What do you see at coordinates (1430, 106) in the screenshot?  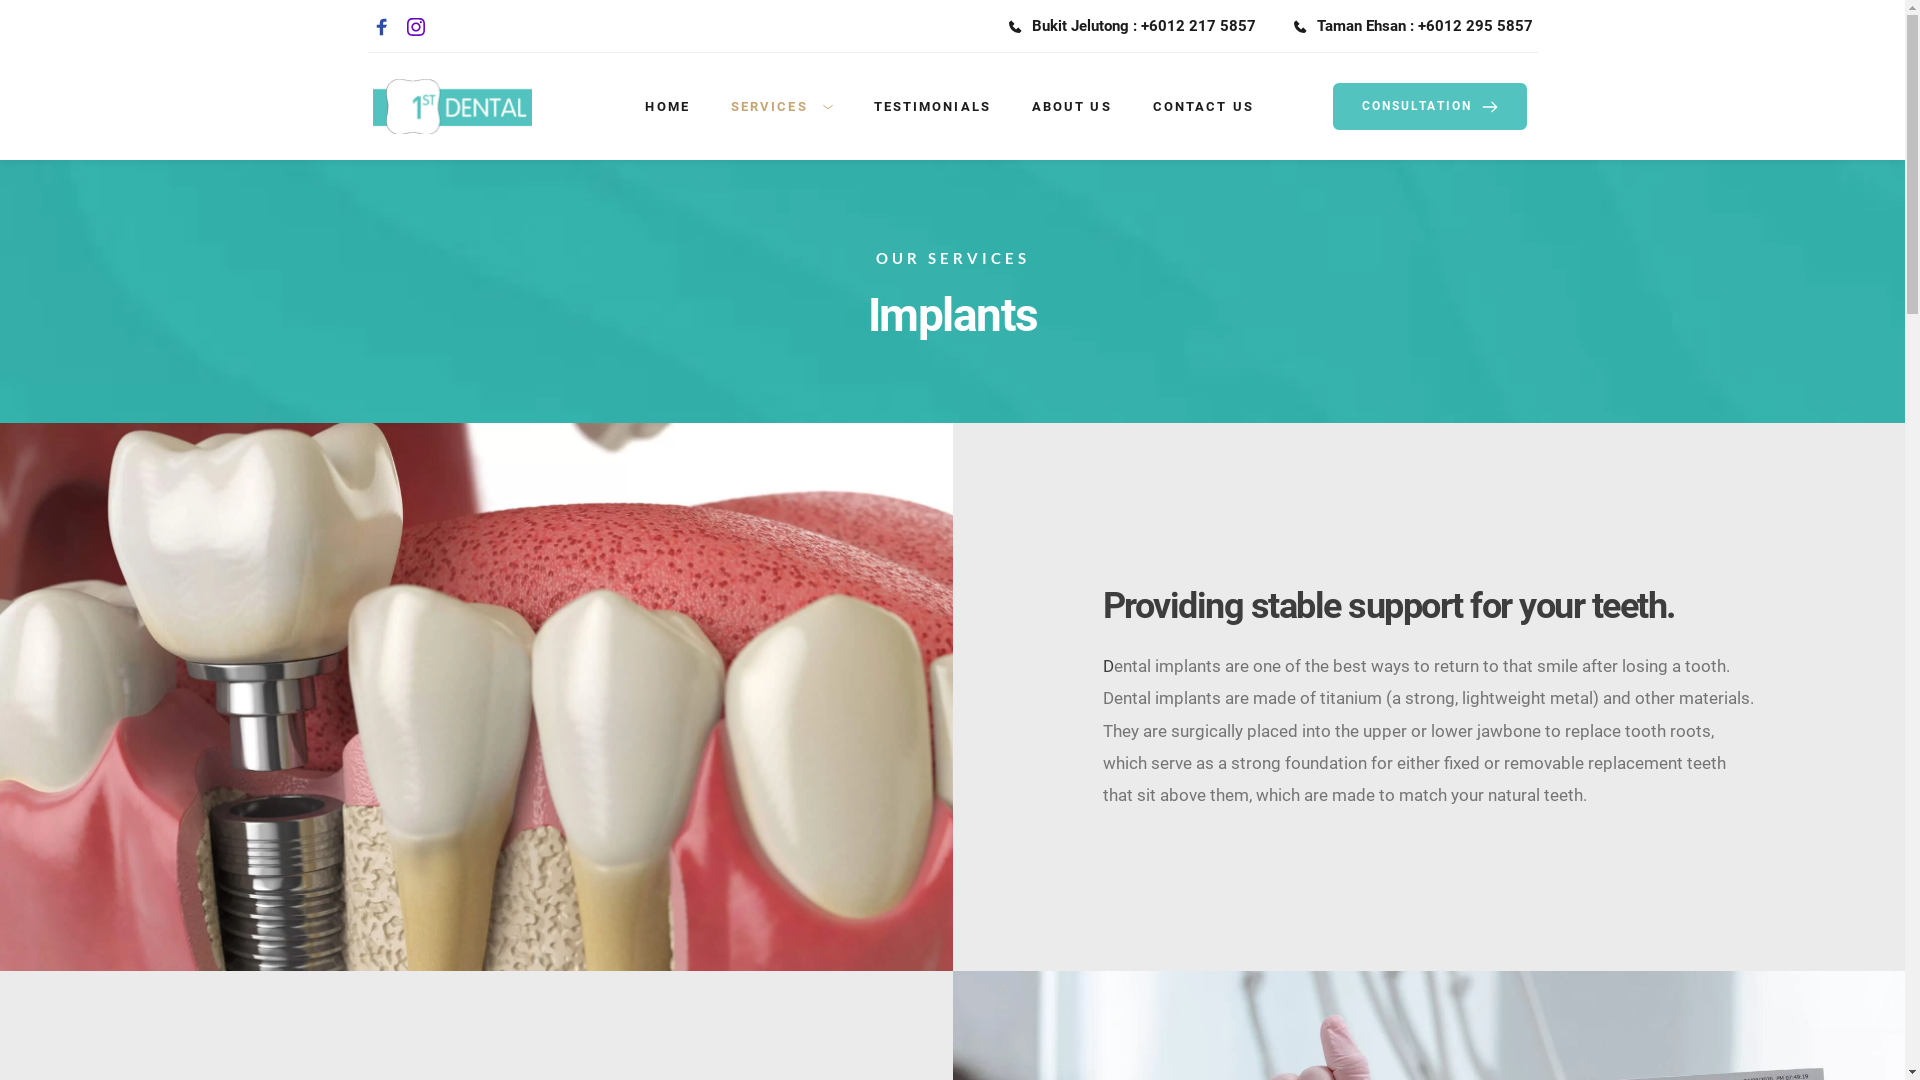 I see `CONSULTATION` at bounding box center [1430, 106].